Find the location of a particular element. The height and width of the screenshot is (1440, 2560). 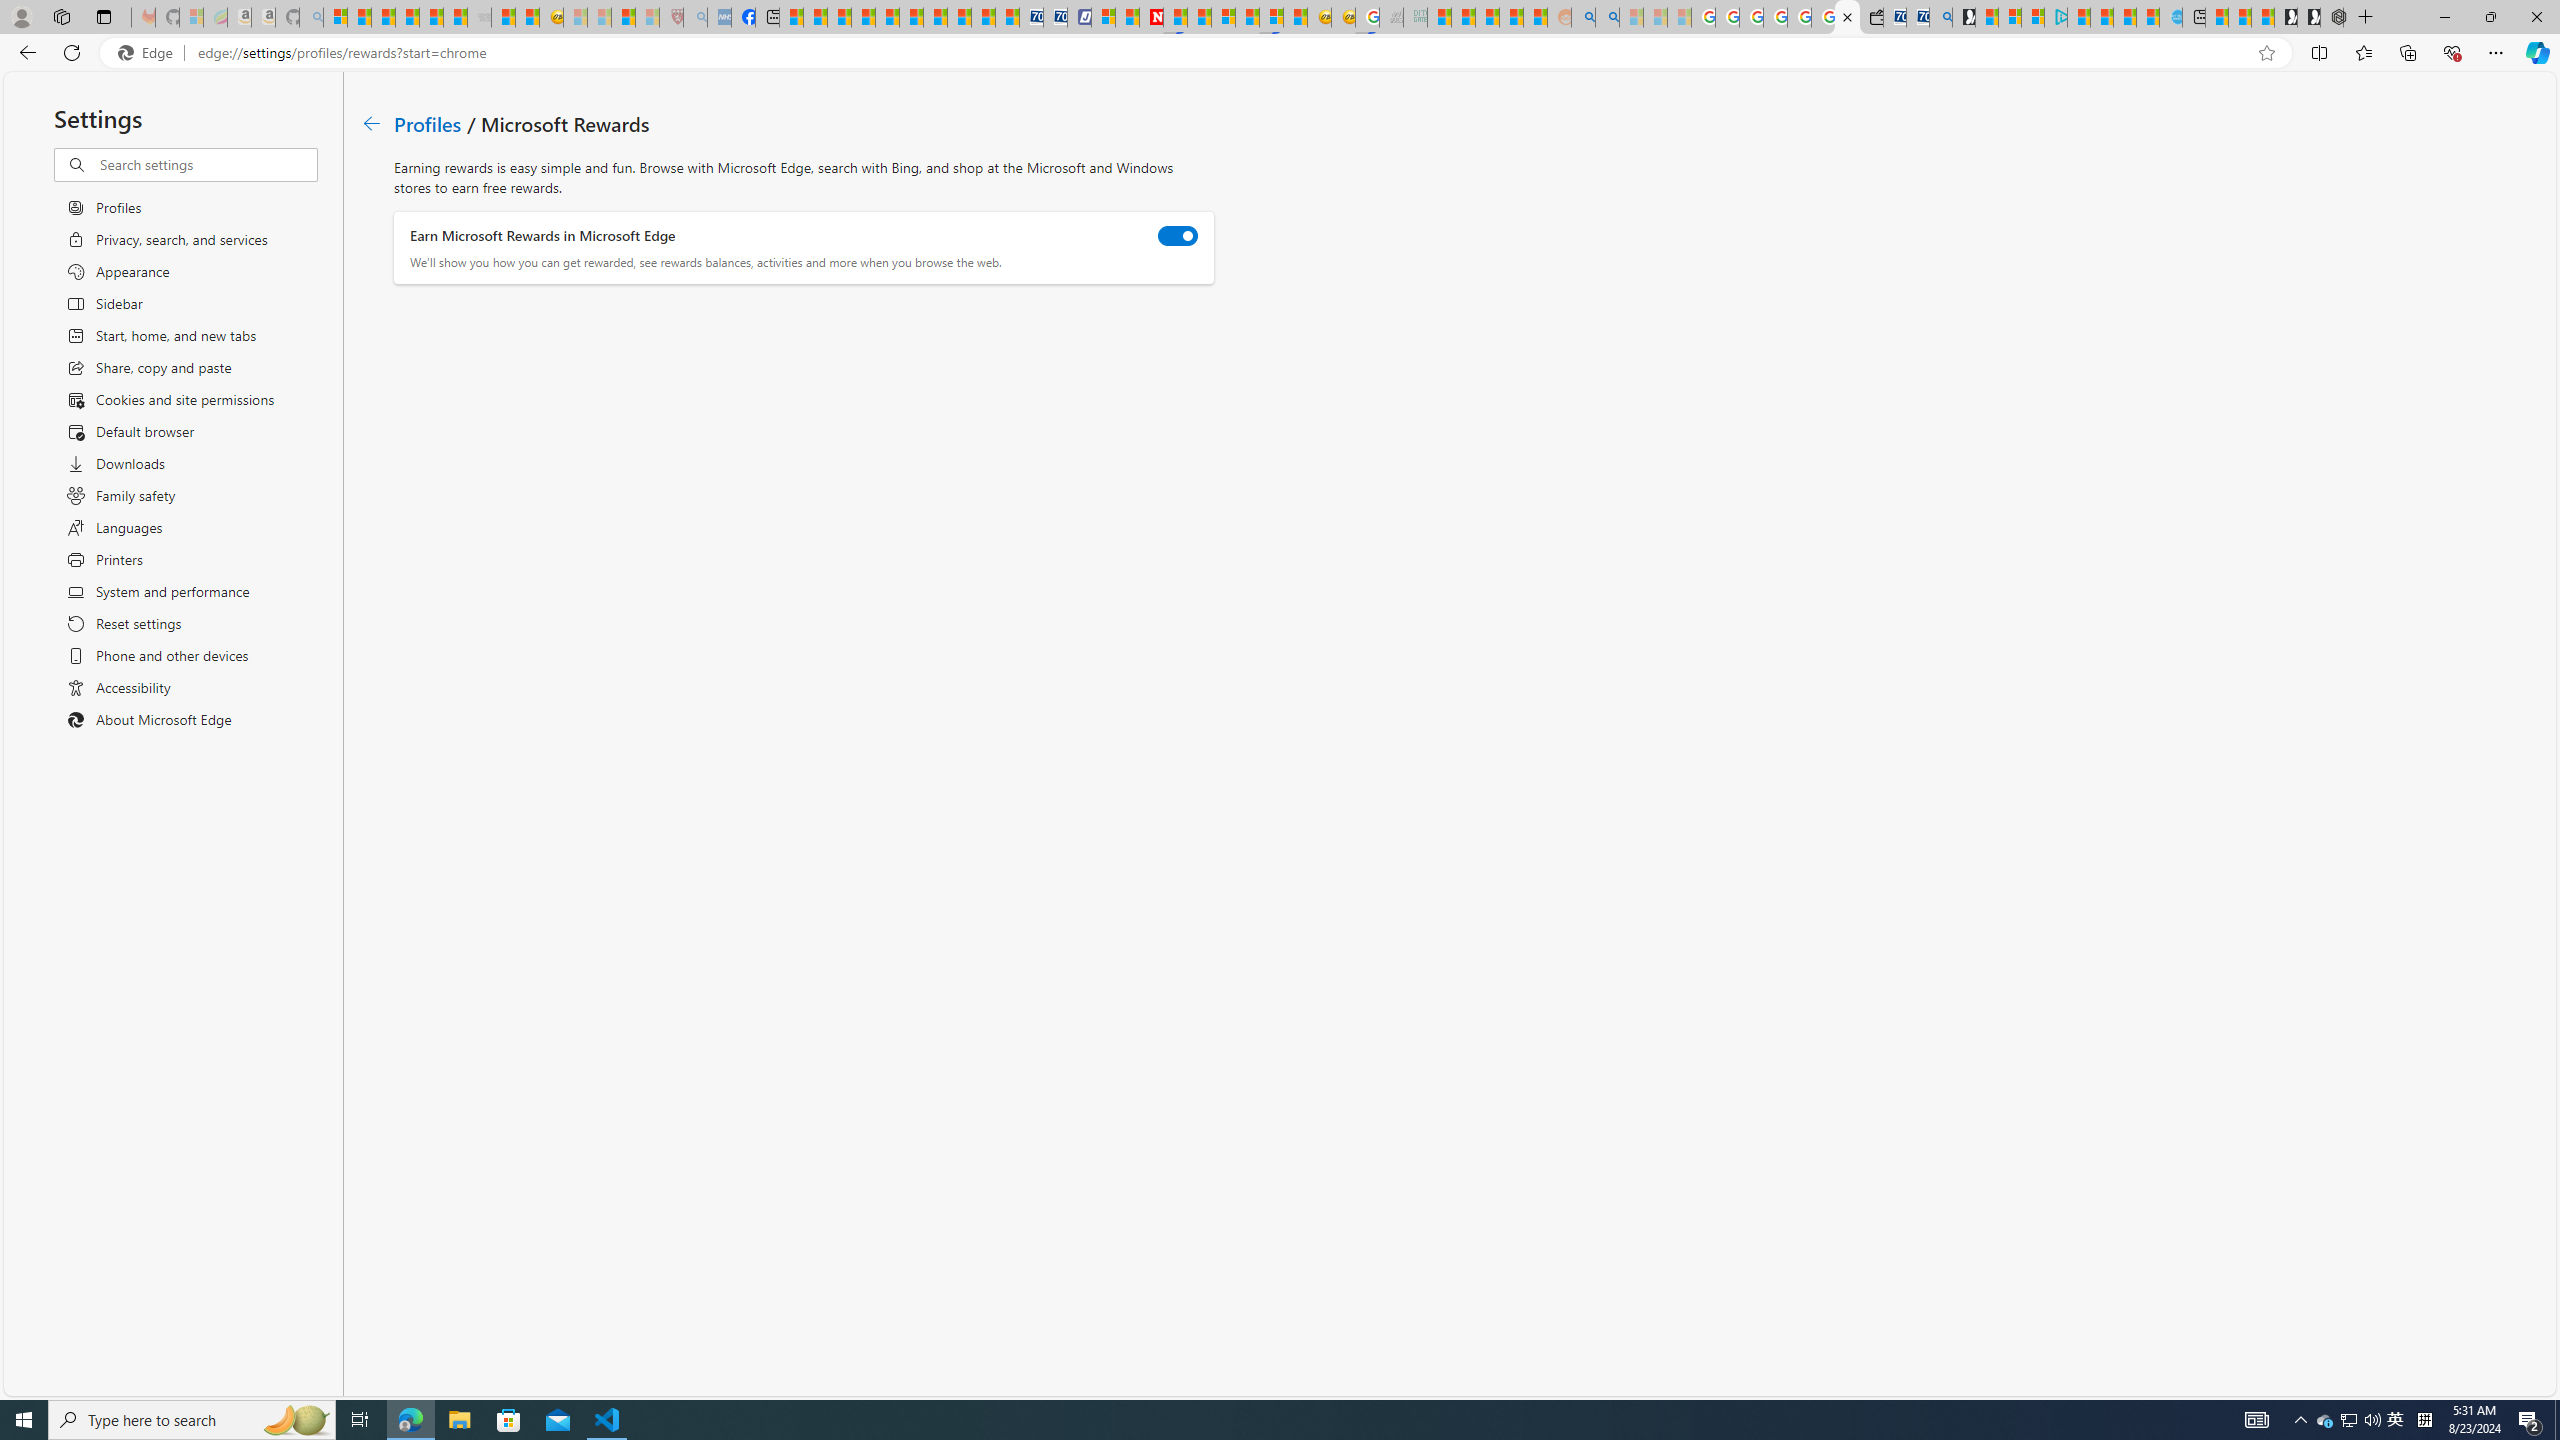

Go back to Profiles page. is located at coordinates (371, 124).